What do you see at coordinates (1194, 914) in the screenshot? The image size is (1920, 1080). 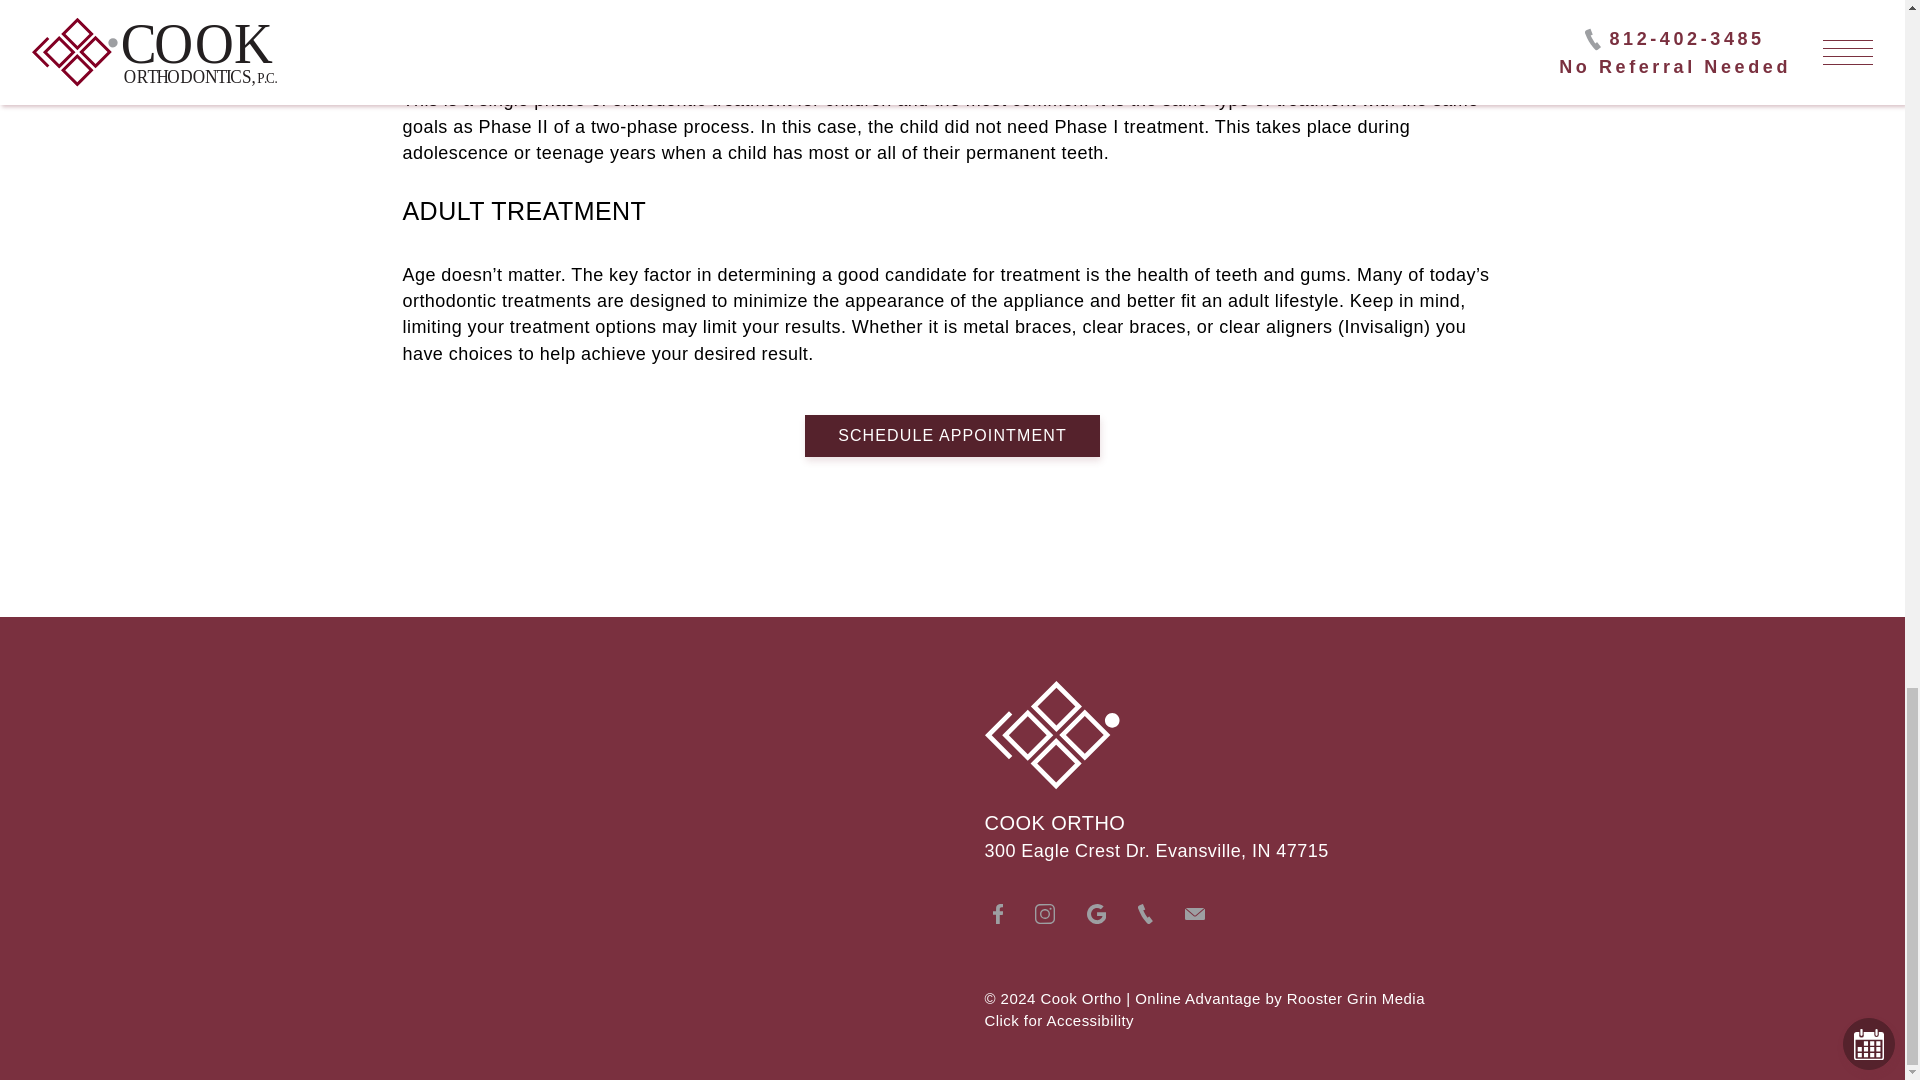 I see `mail` at bounding box center [1194, 914].